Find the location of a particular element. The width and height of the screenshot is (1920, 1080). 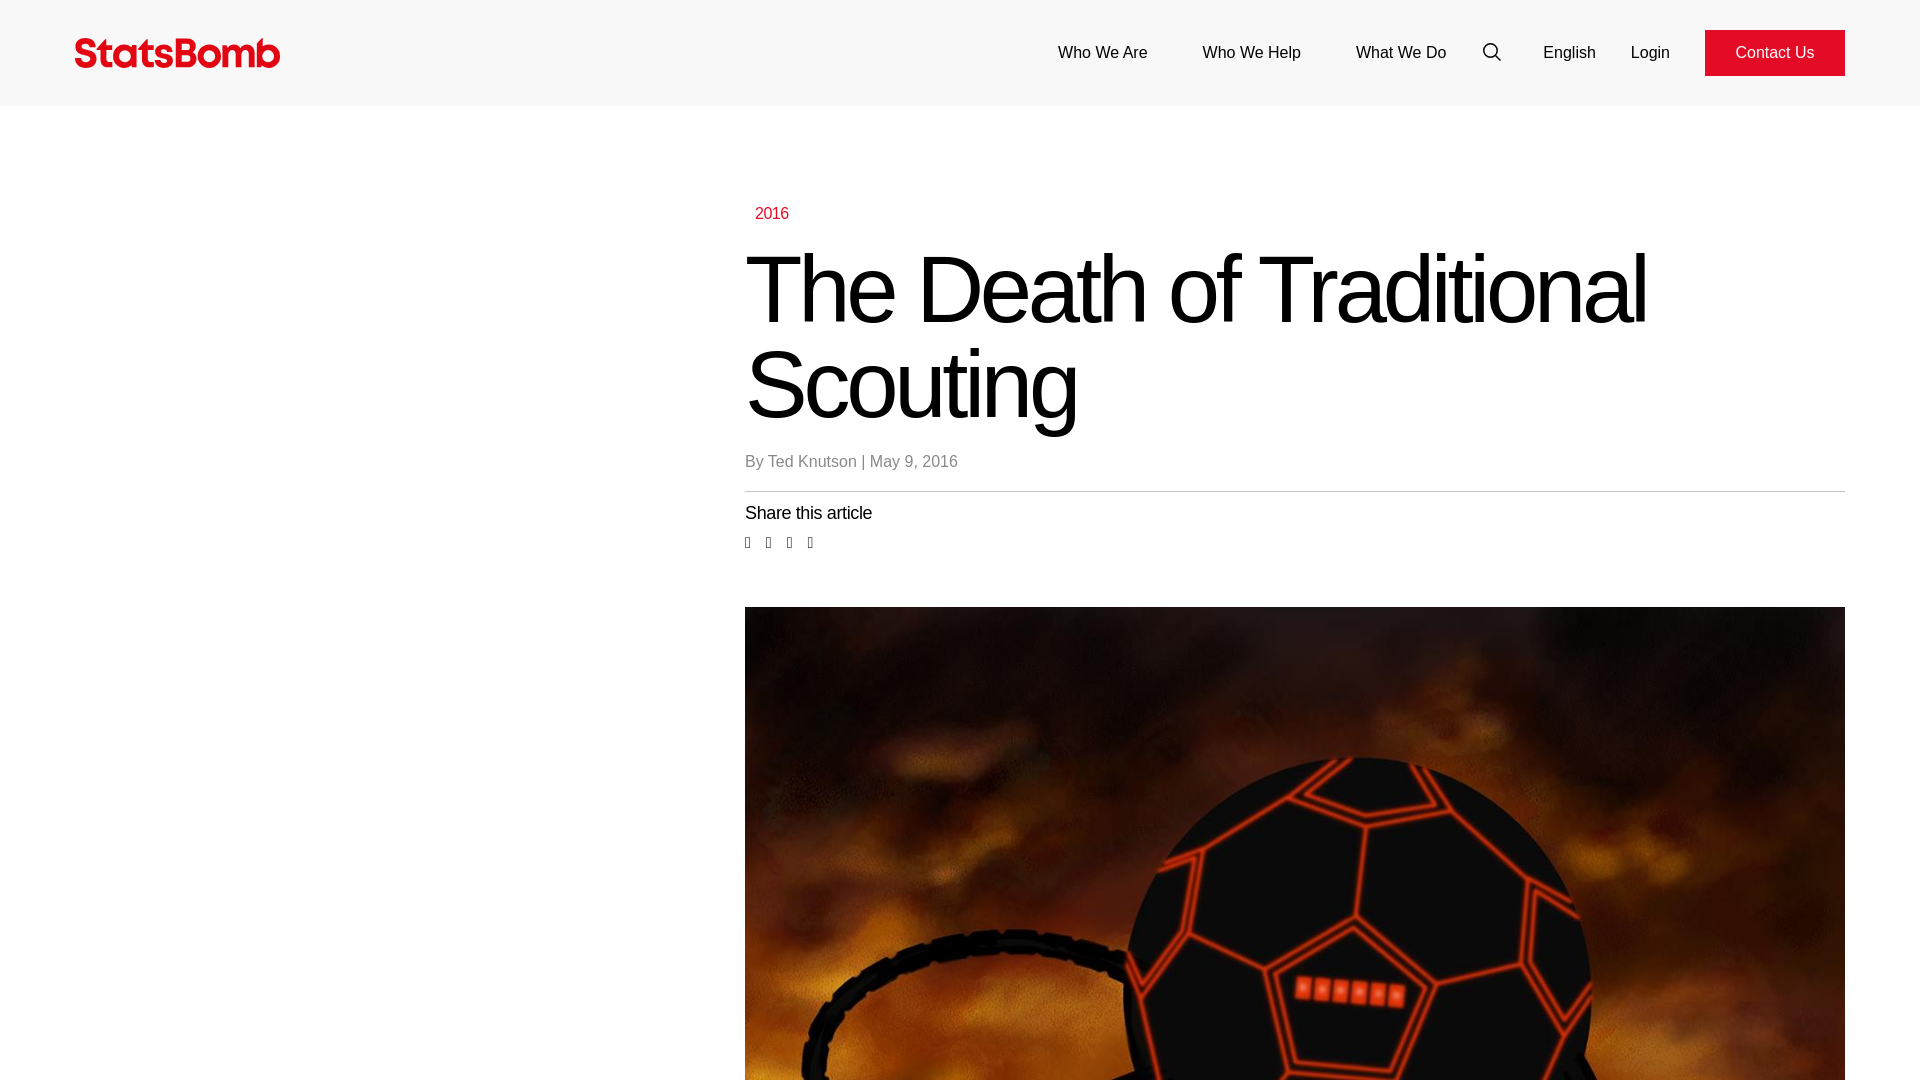

Contact Us is located at coordinates (1774, 52).